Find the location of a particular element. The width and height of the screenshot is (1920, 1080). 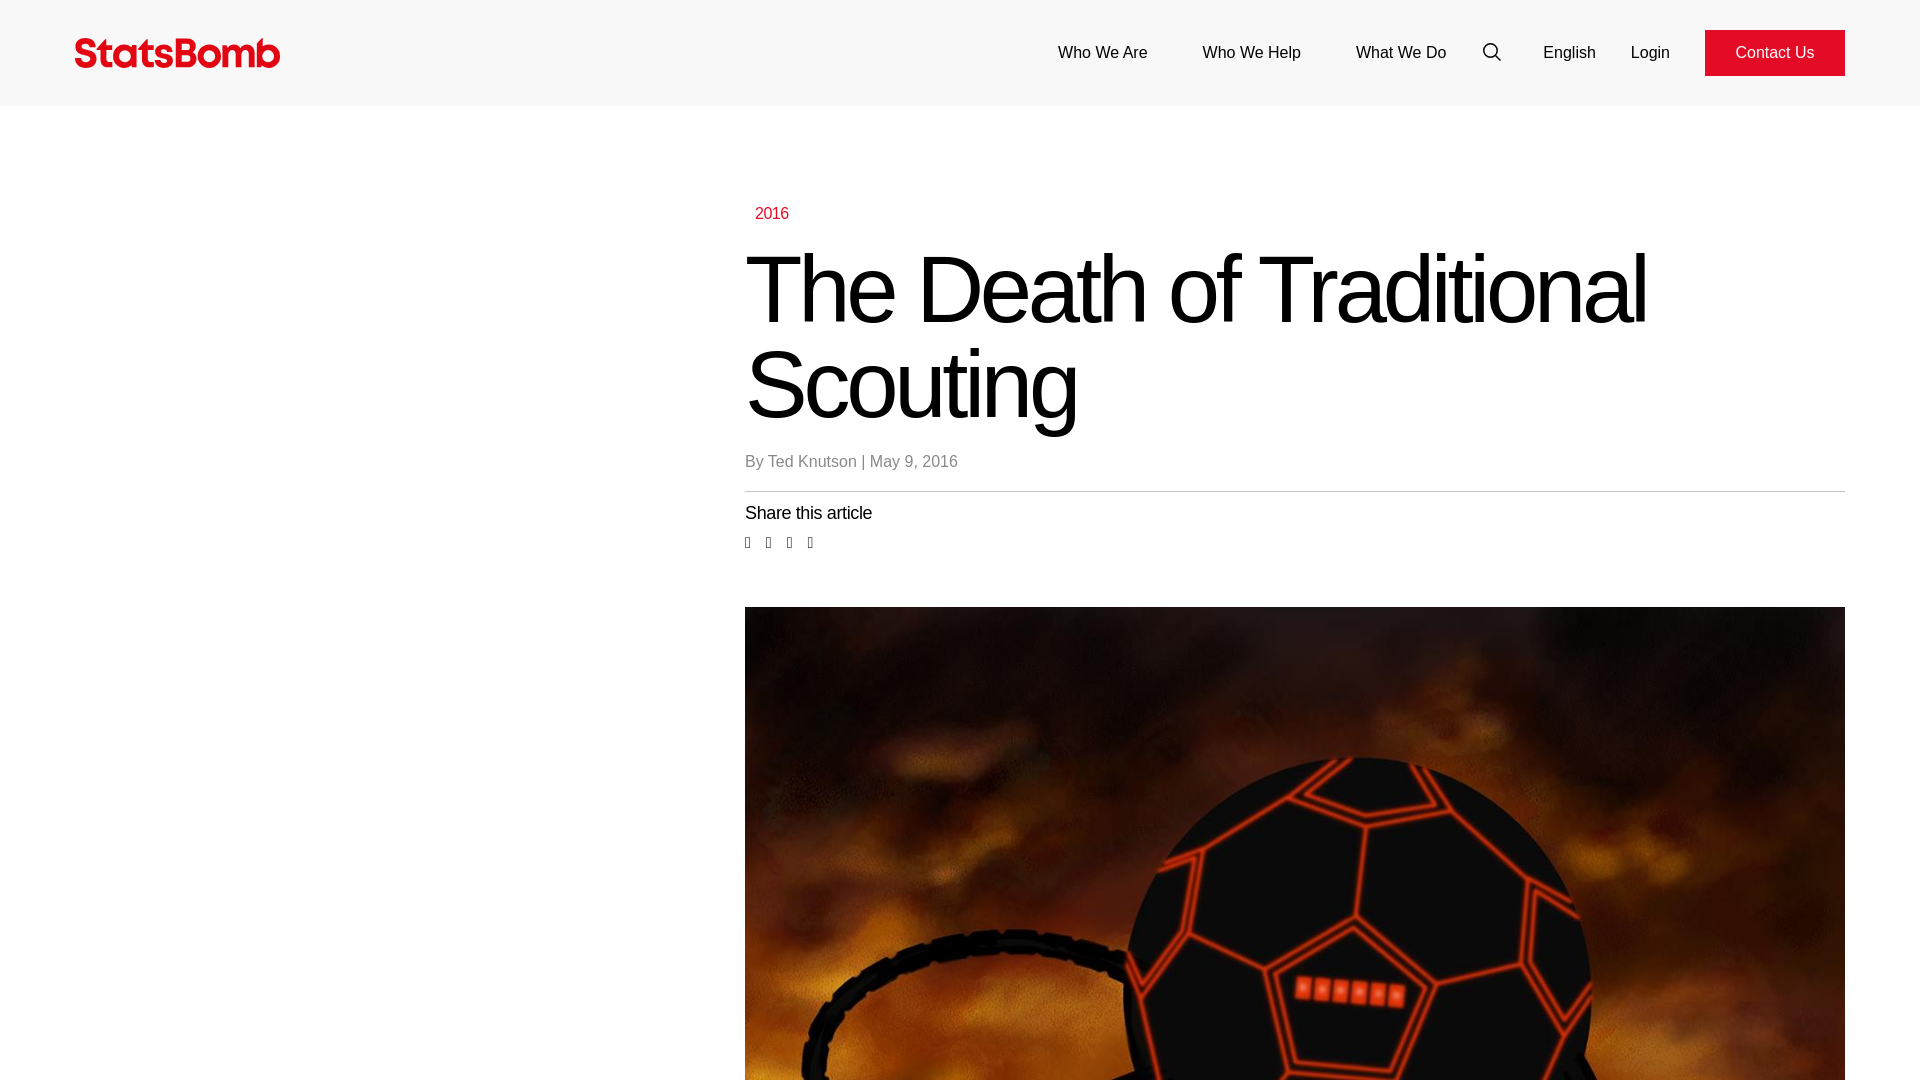

Contact Us is located at coordinates (1774, 52).